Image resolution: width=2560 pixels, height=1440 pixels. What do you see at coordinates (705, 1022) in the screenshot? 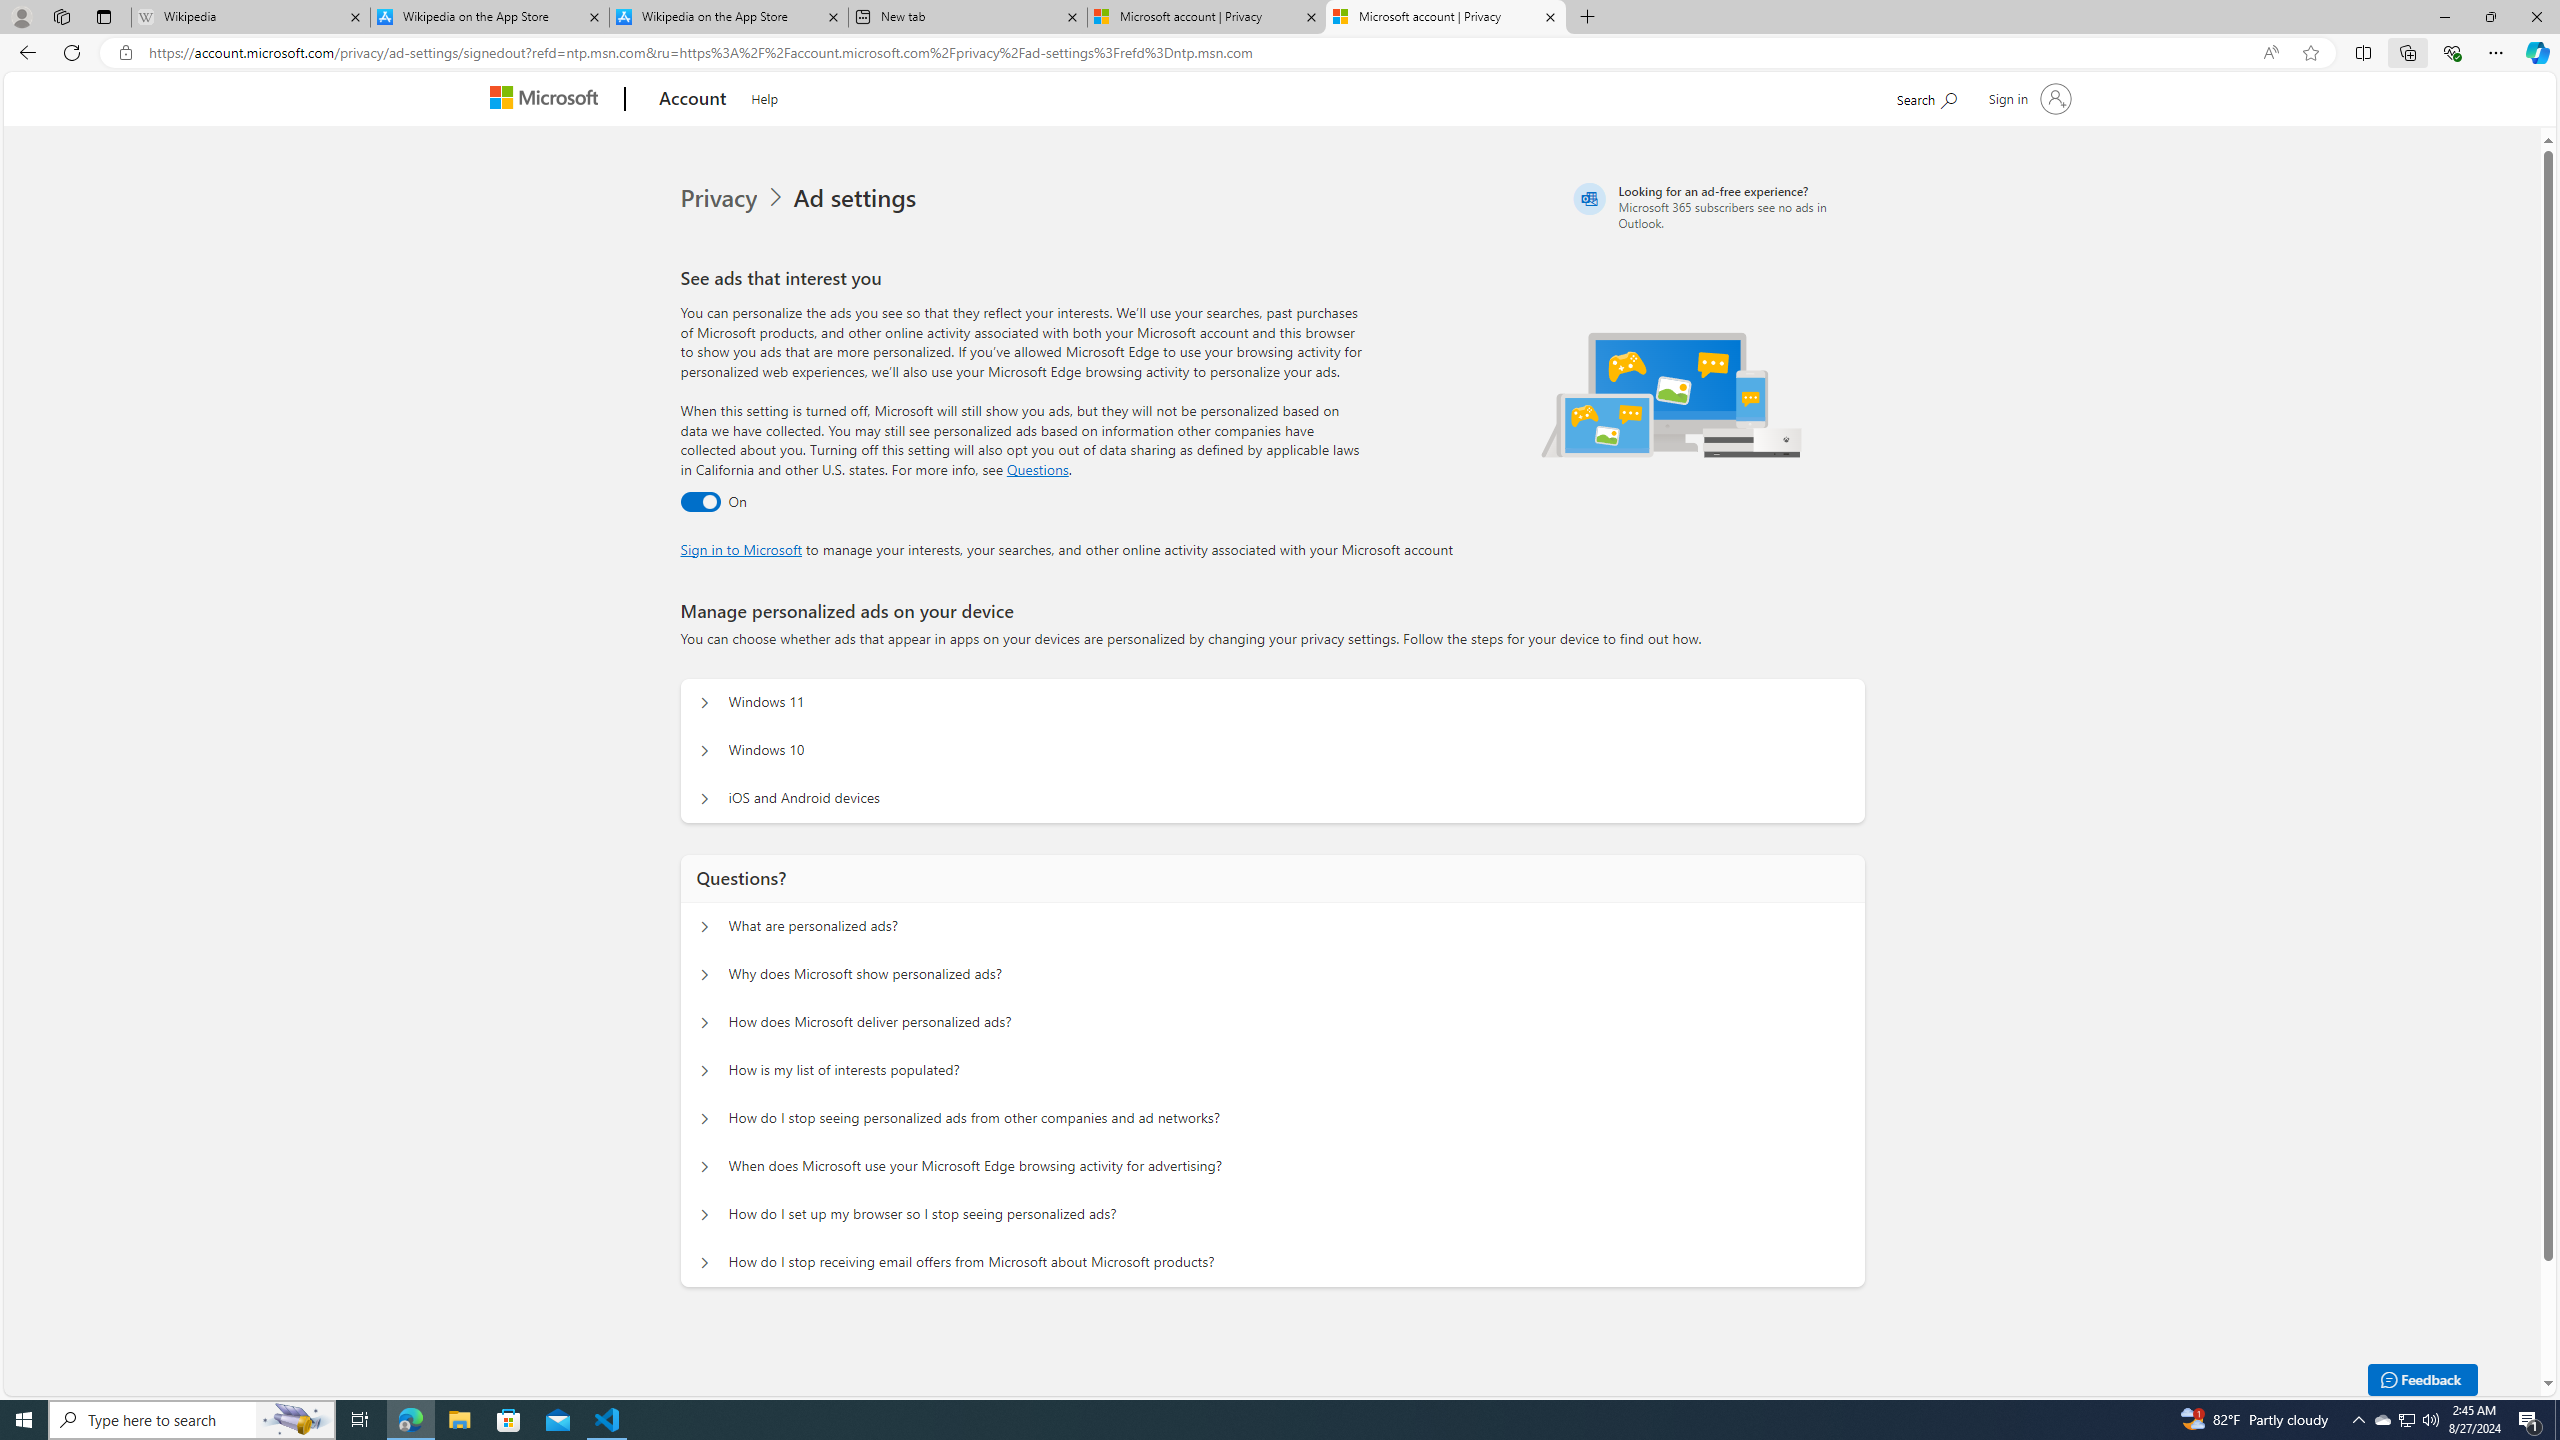
I see `Questions? How does Microsoft deliver personalized ads?` at bounding box center [705, 1022].